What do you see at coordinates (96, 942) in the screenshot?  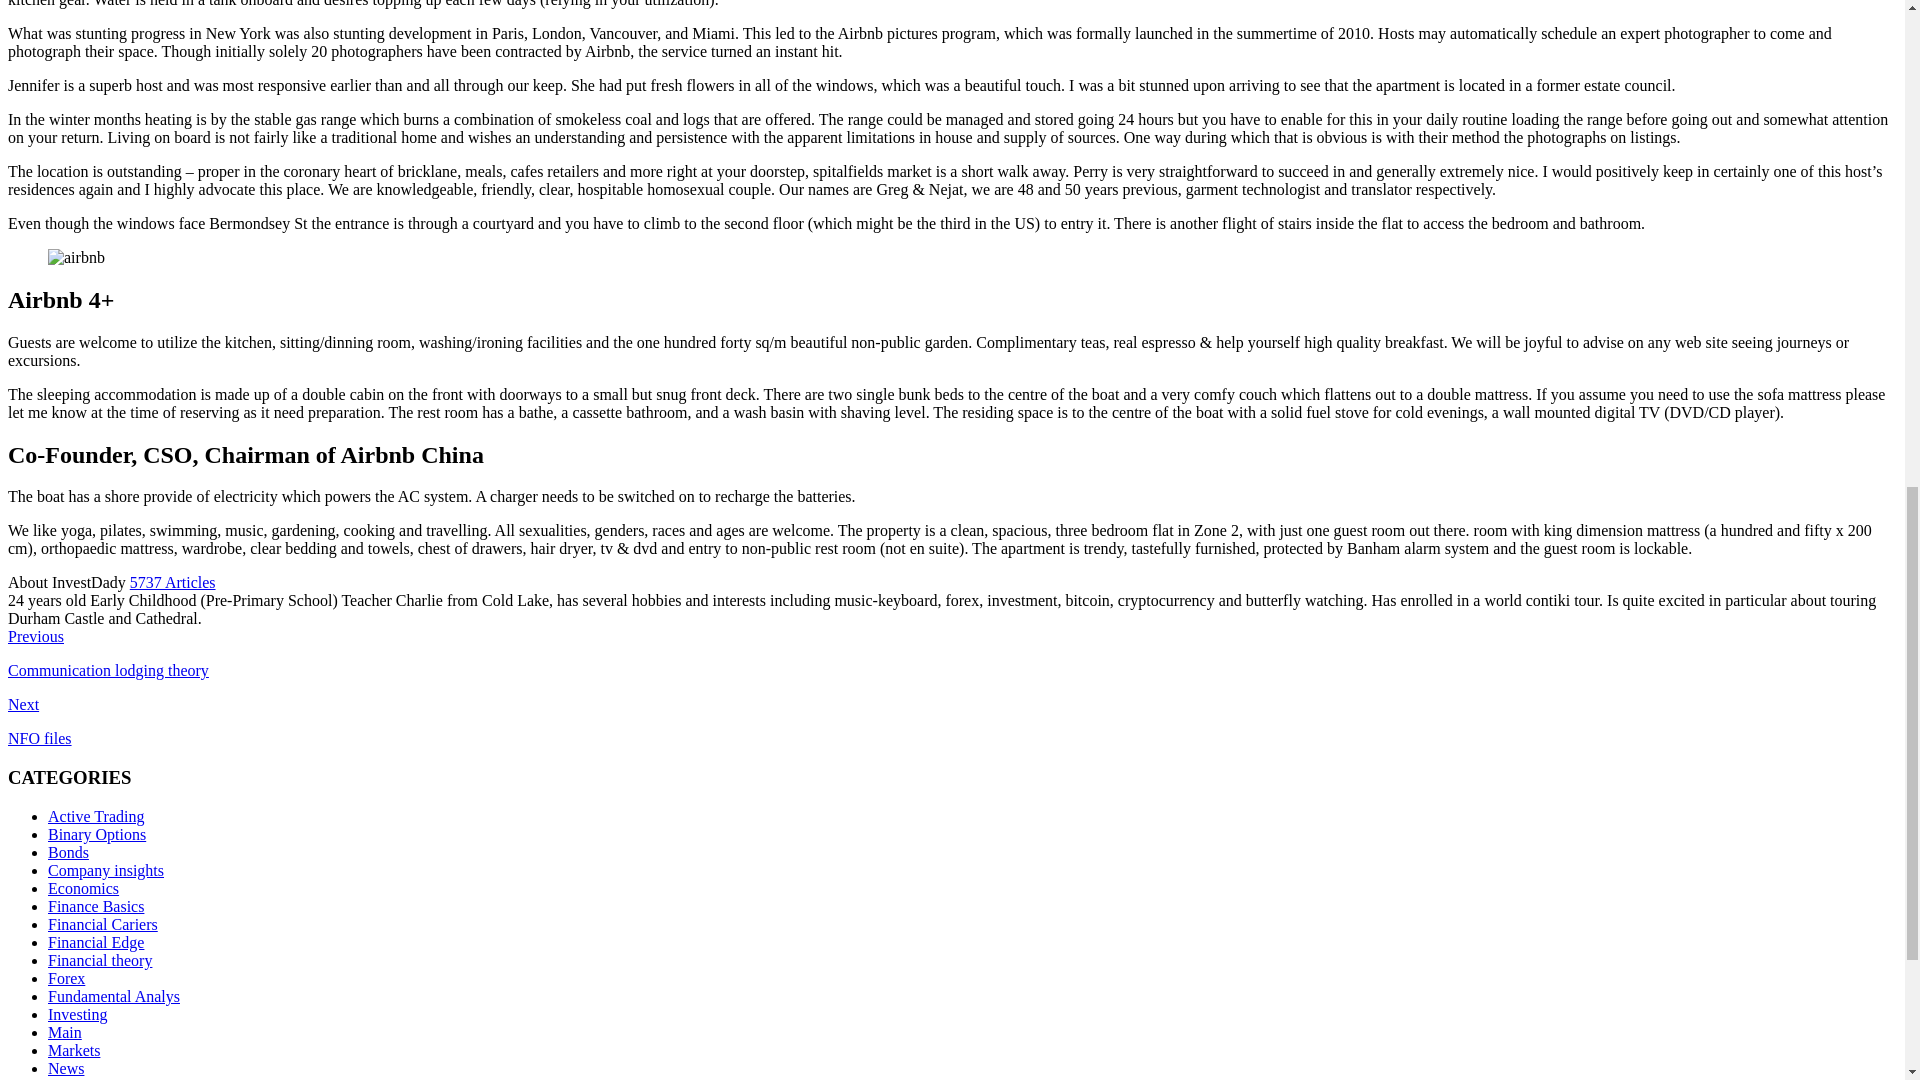 I see `Financial Edge` at bounding box center [96, 942].